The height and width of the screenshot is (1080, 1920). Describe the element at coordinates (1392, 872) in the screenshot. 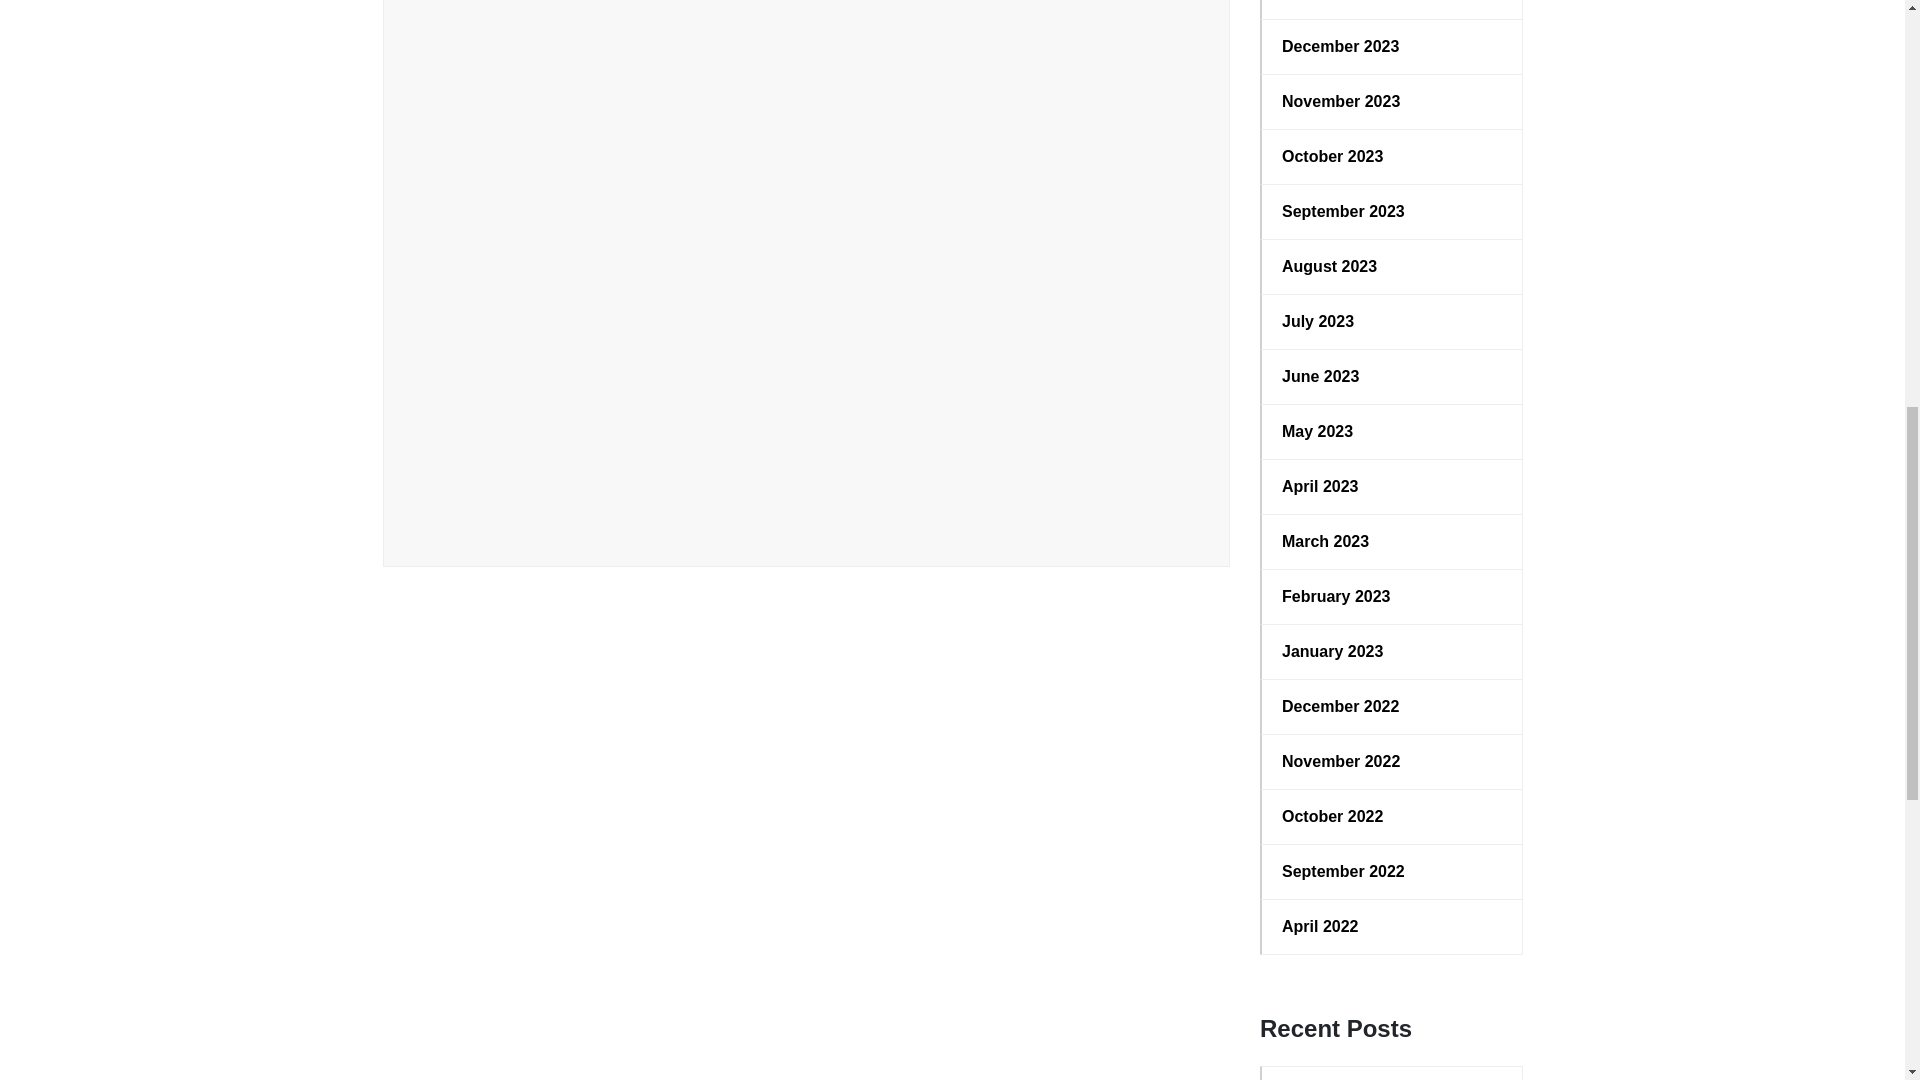

I see `September 2022` at that location.